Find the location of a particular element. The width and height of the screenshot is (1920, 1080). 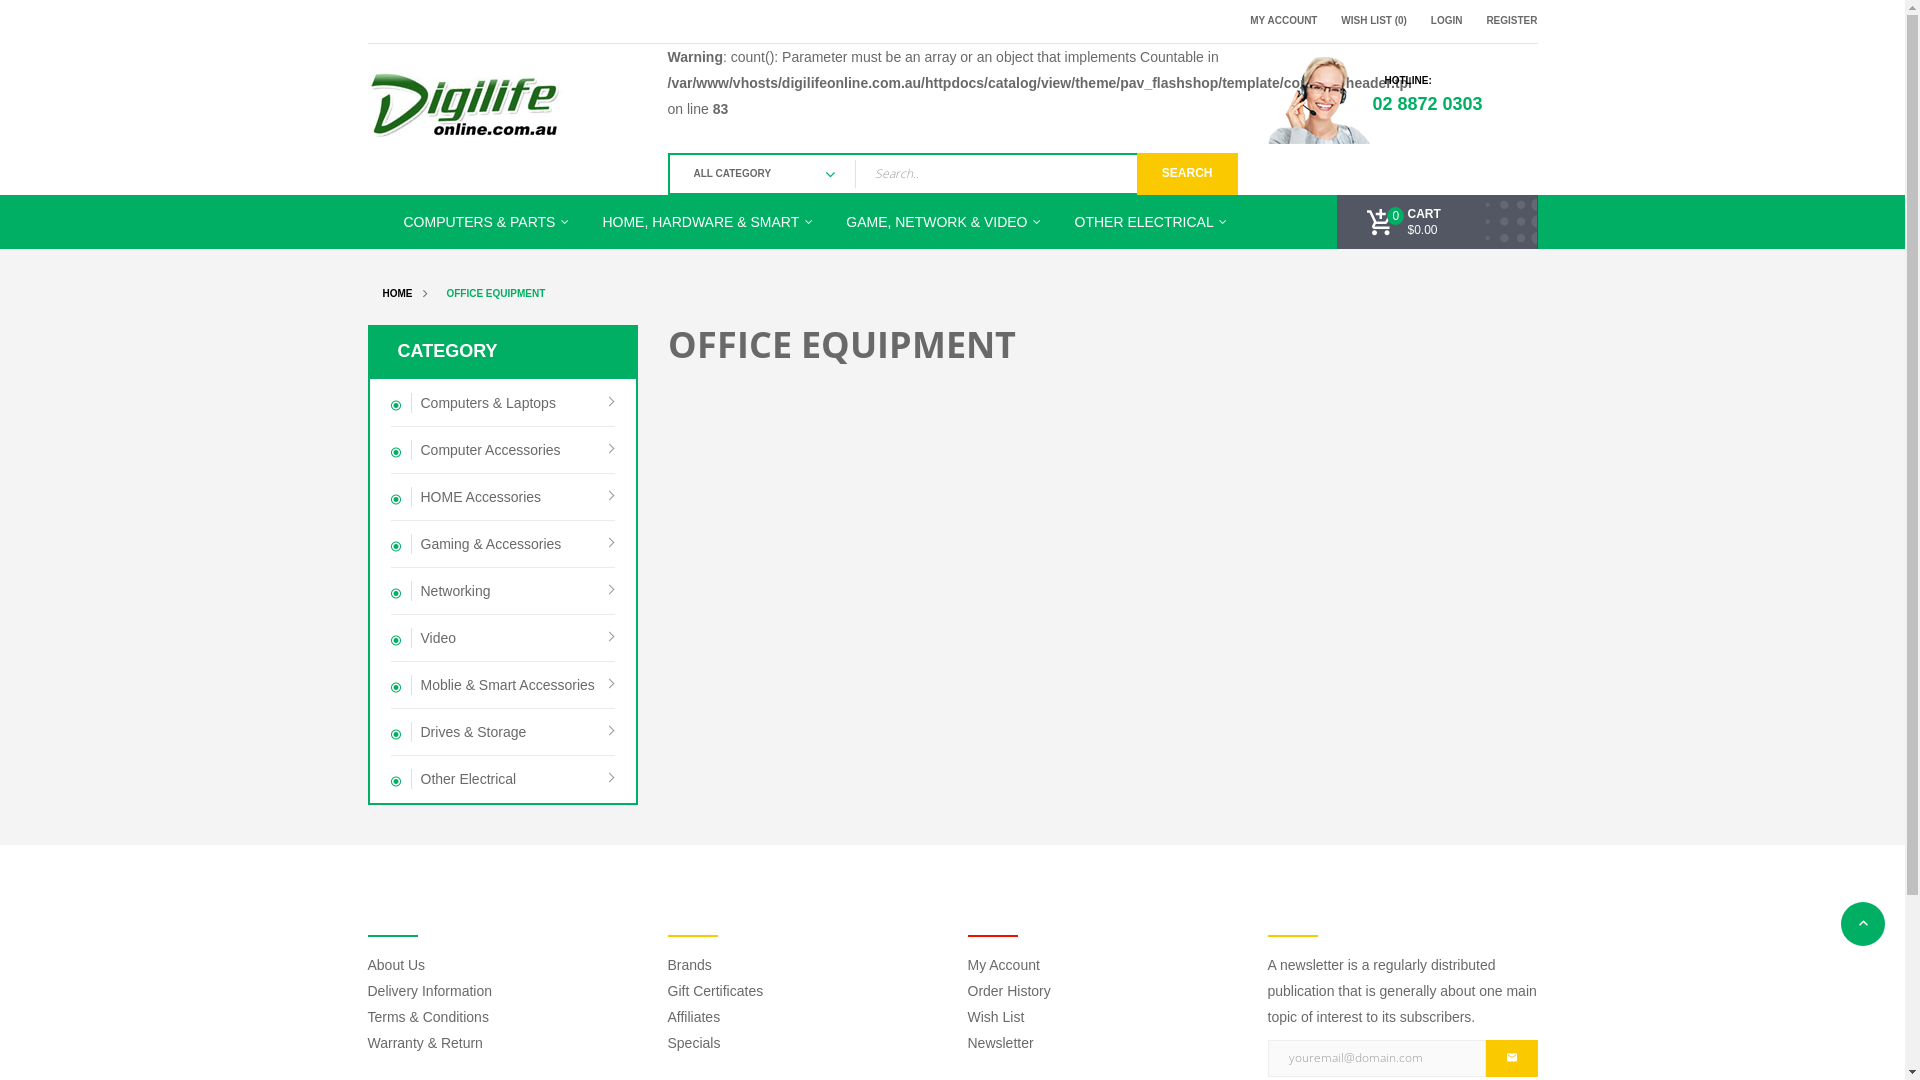

About Us is located at coordinates (397, 965).